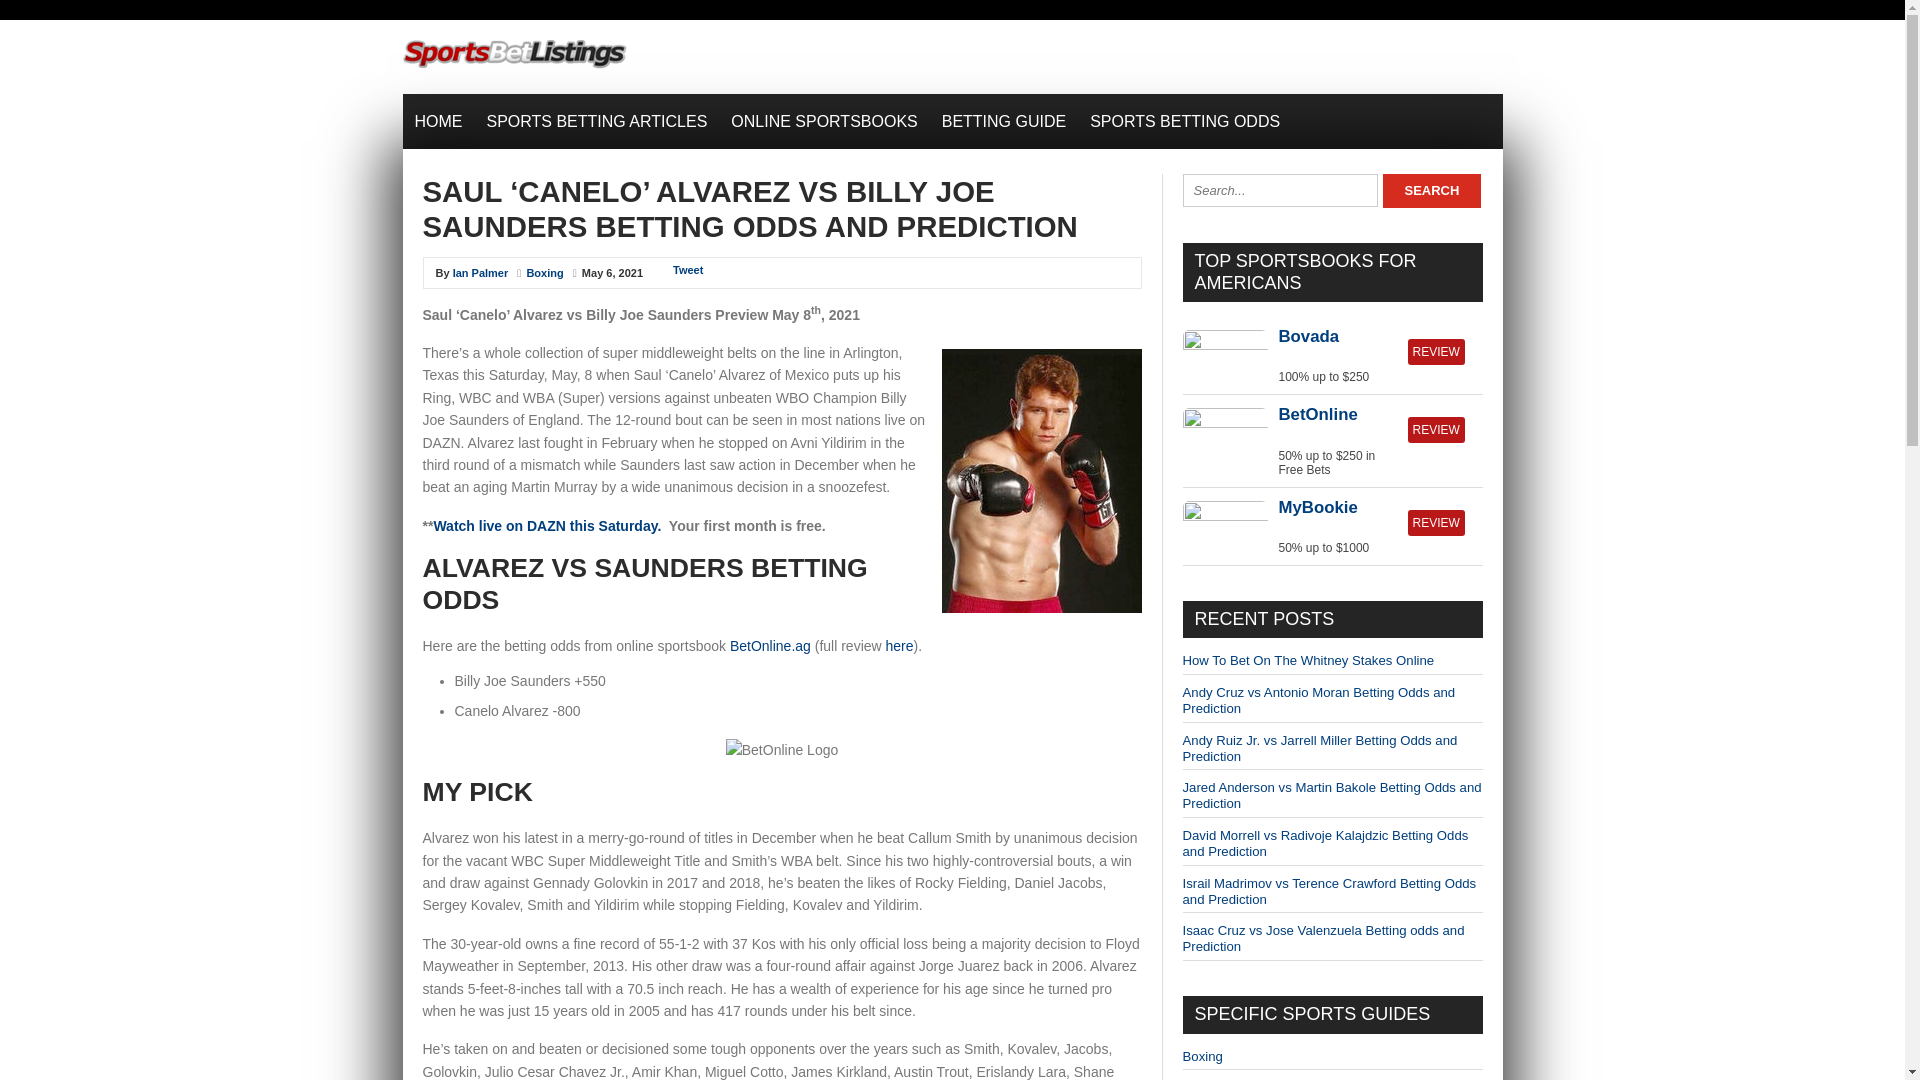 The width and height of the screenshot is (1920, 1080). I want to click on Bovada, so click(1308, 336).